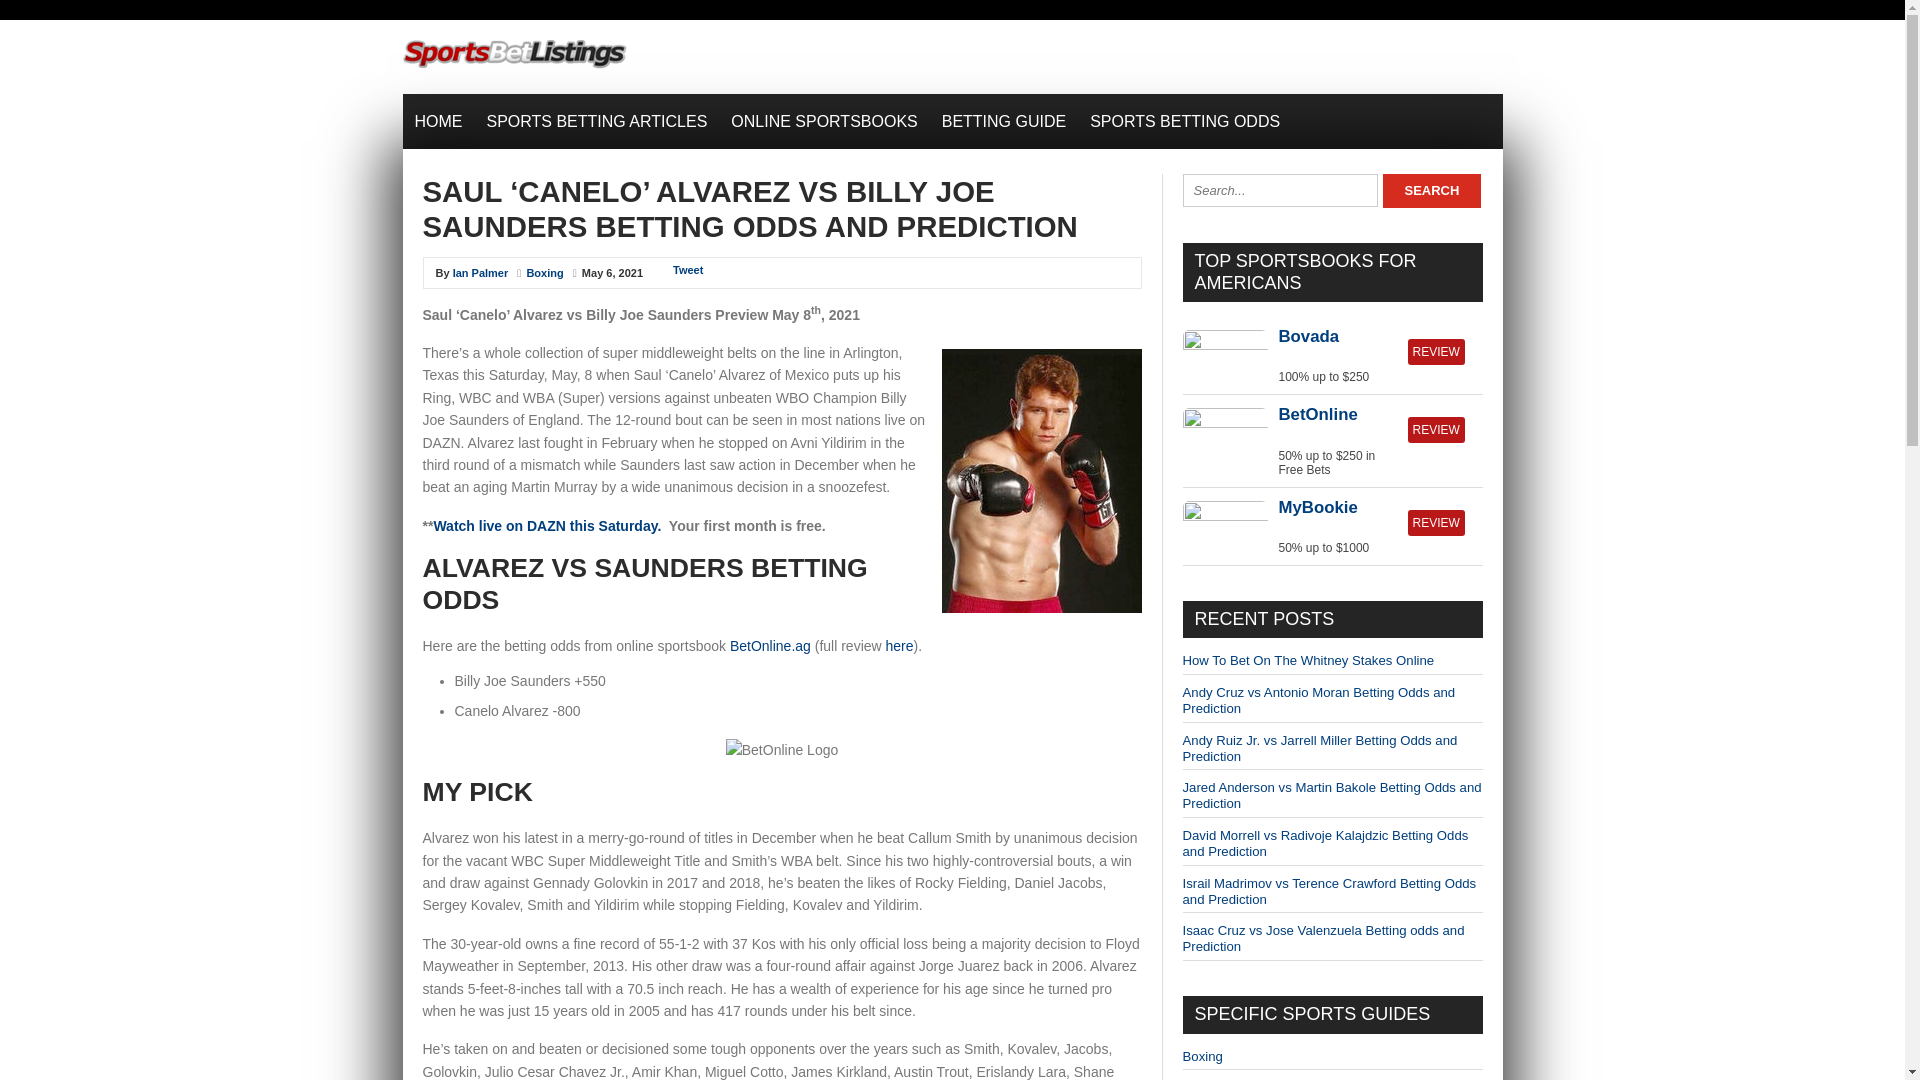 The width and height of the screenshot is (1920, 1080). I want to click on Bovada, so click(1308, 336).